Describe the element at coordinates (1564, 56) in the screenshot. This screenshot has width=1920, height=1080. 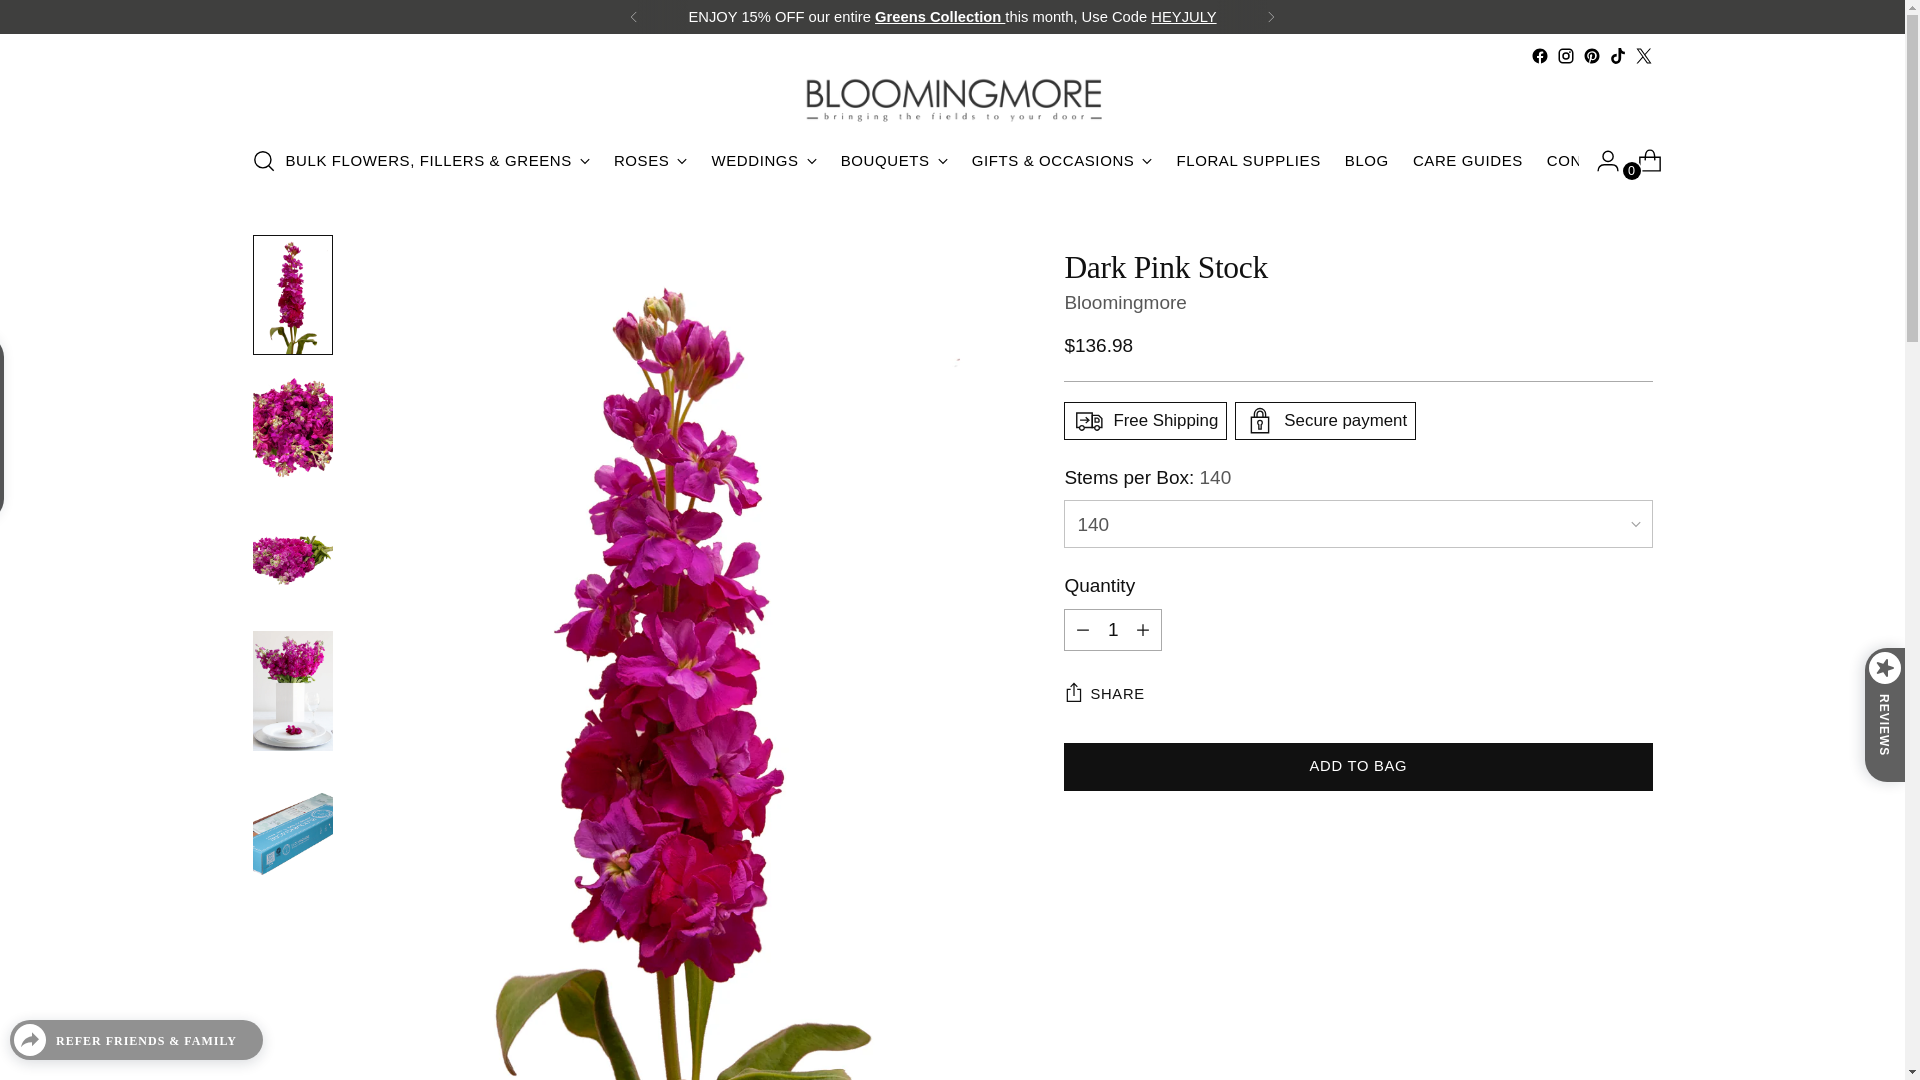
I see `Bloomingmore on Instagram` at that location.